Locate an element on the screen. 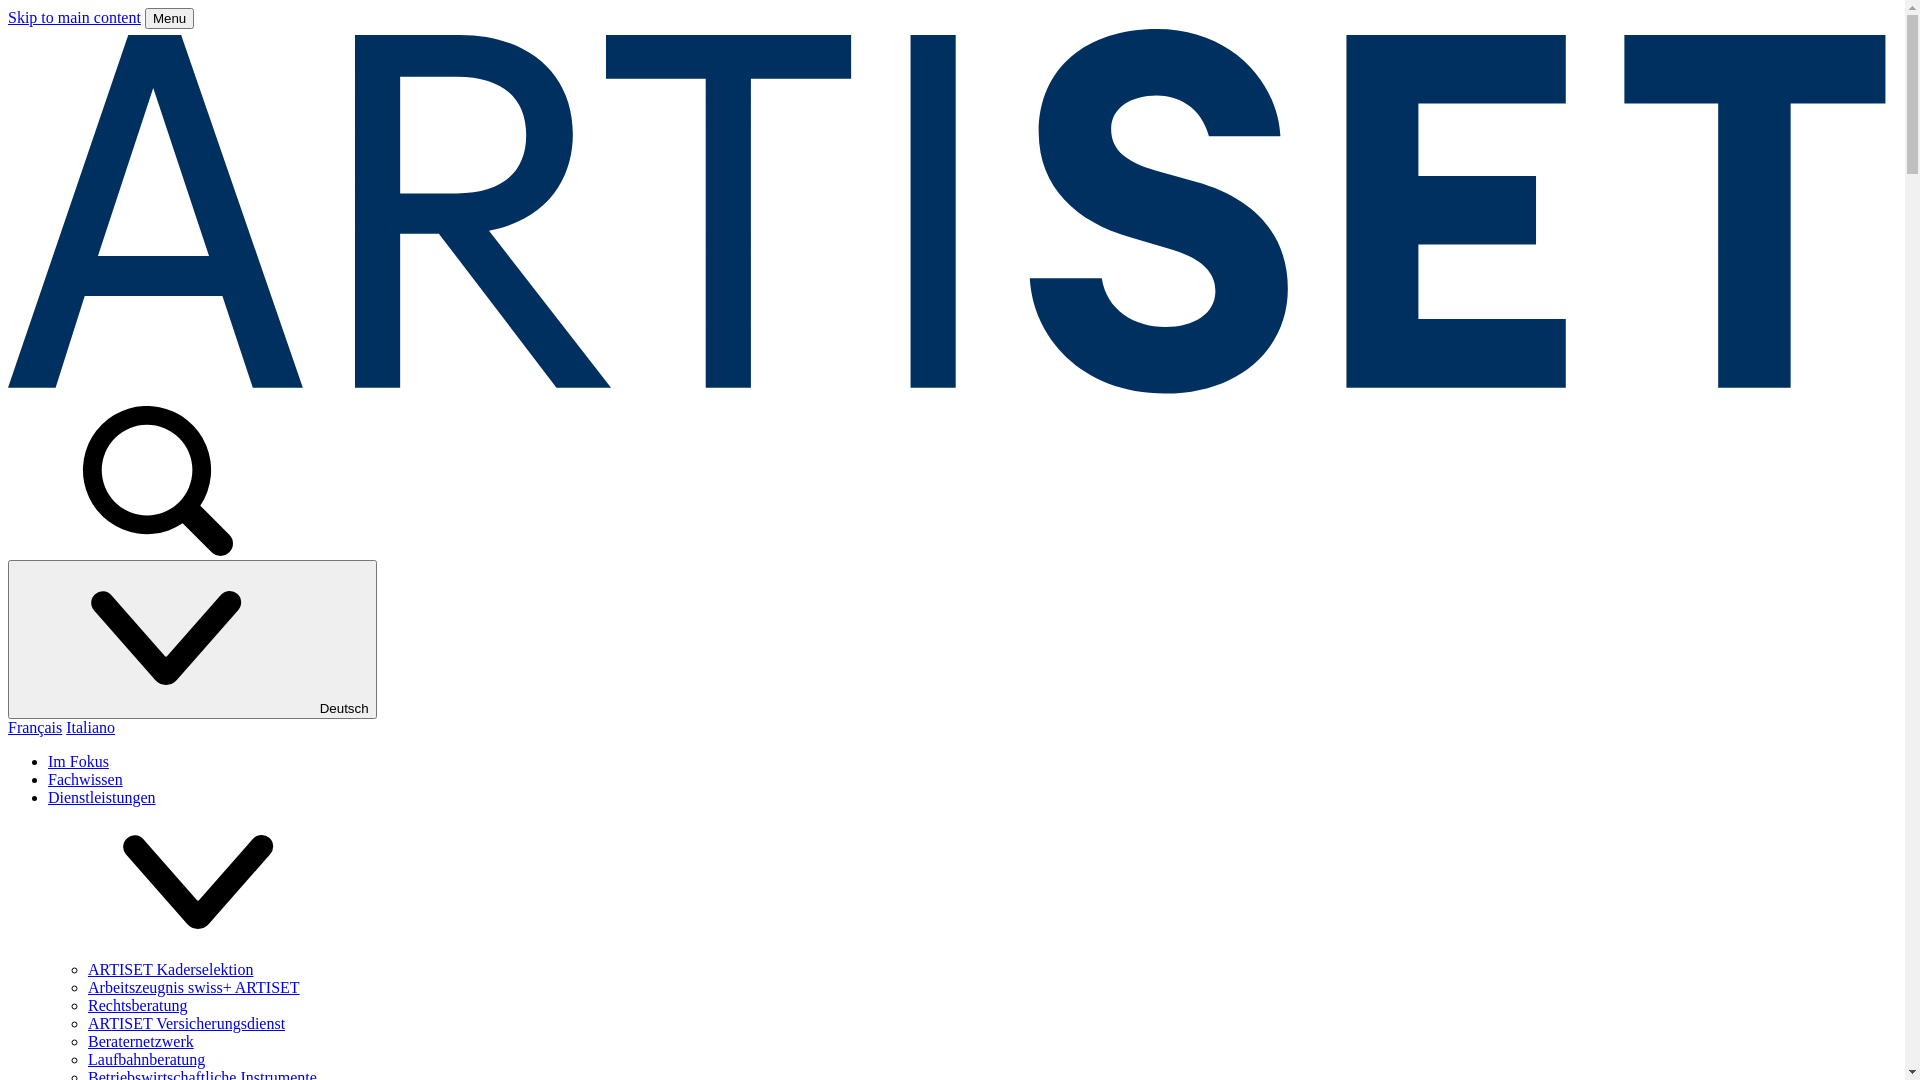 This screenshot has height=1080, width=1920. Deutsch is located at coordinates (192, 640).